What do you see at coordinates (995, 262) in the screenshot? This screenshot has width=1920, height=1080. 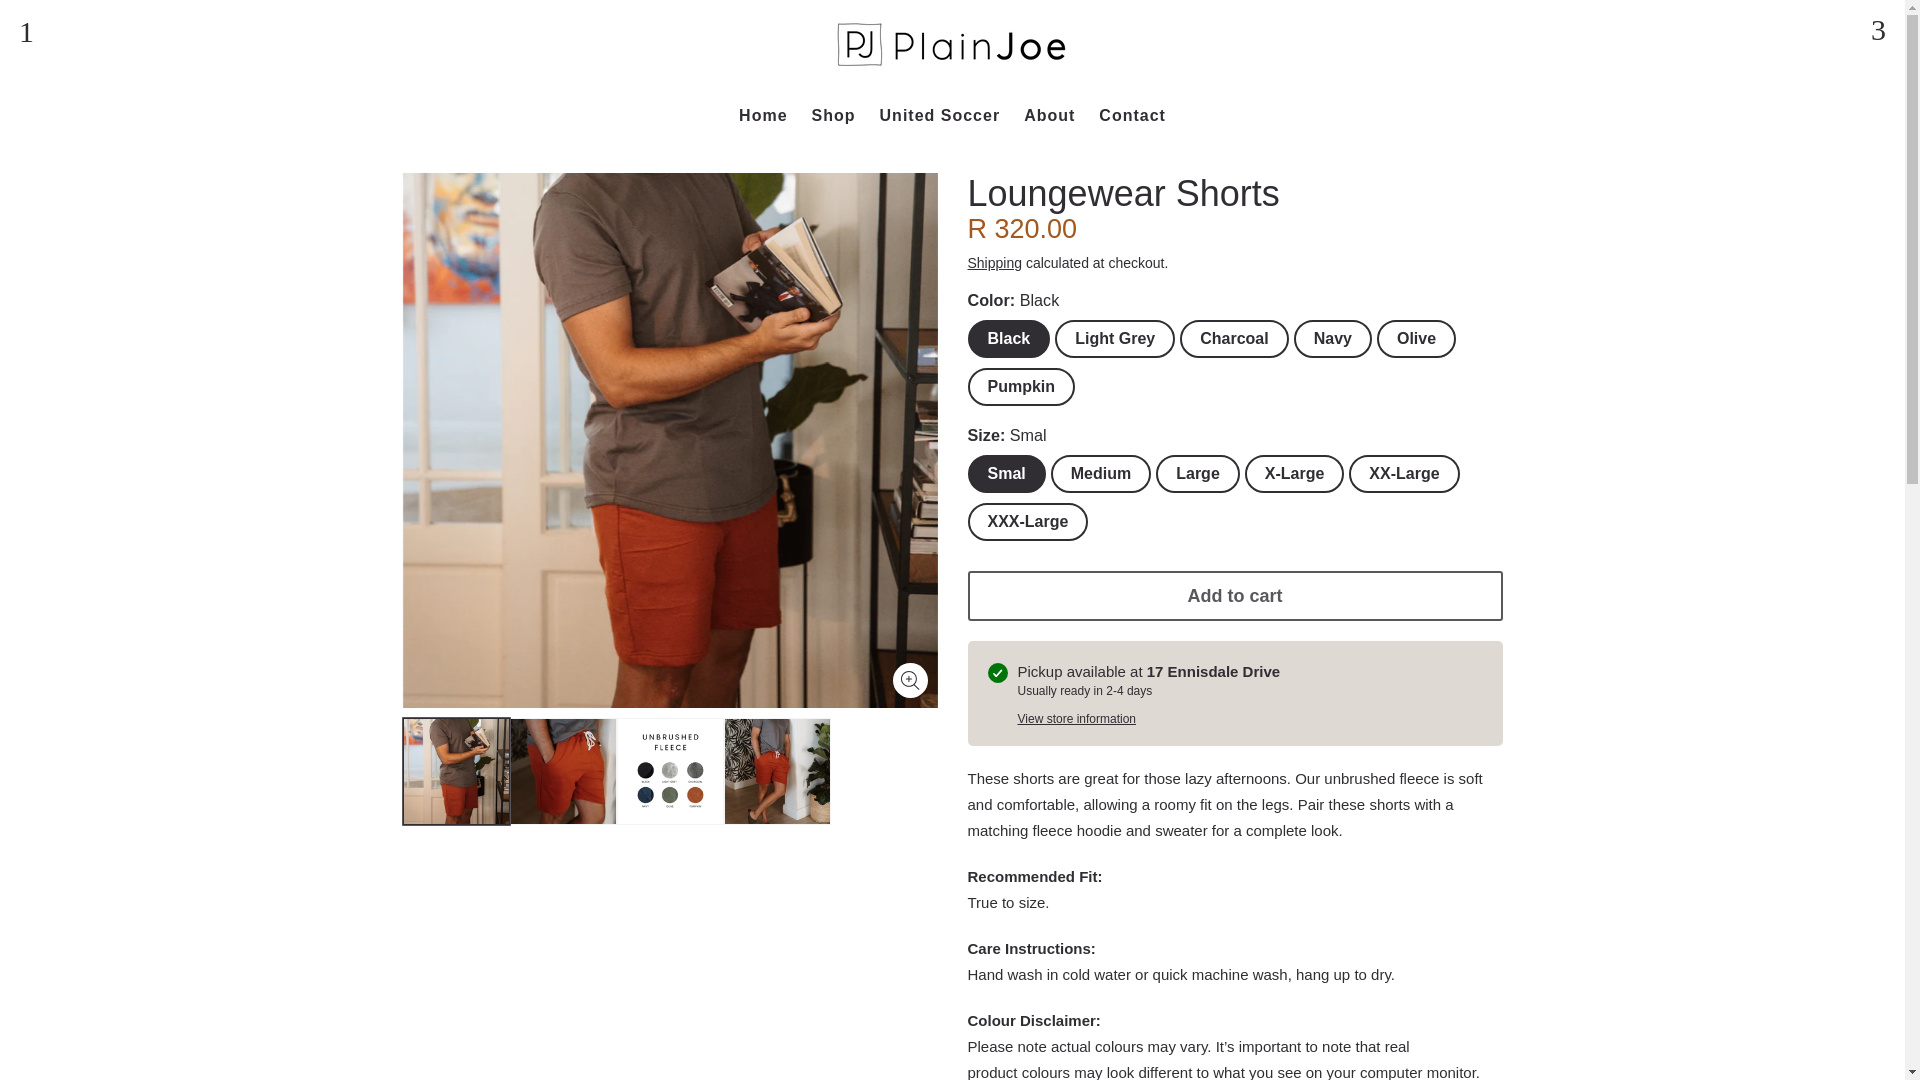 I see `Shipping` at bounding box center [995, 262].